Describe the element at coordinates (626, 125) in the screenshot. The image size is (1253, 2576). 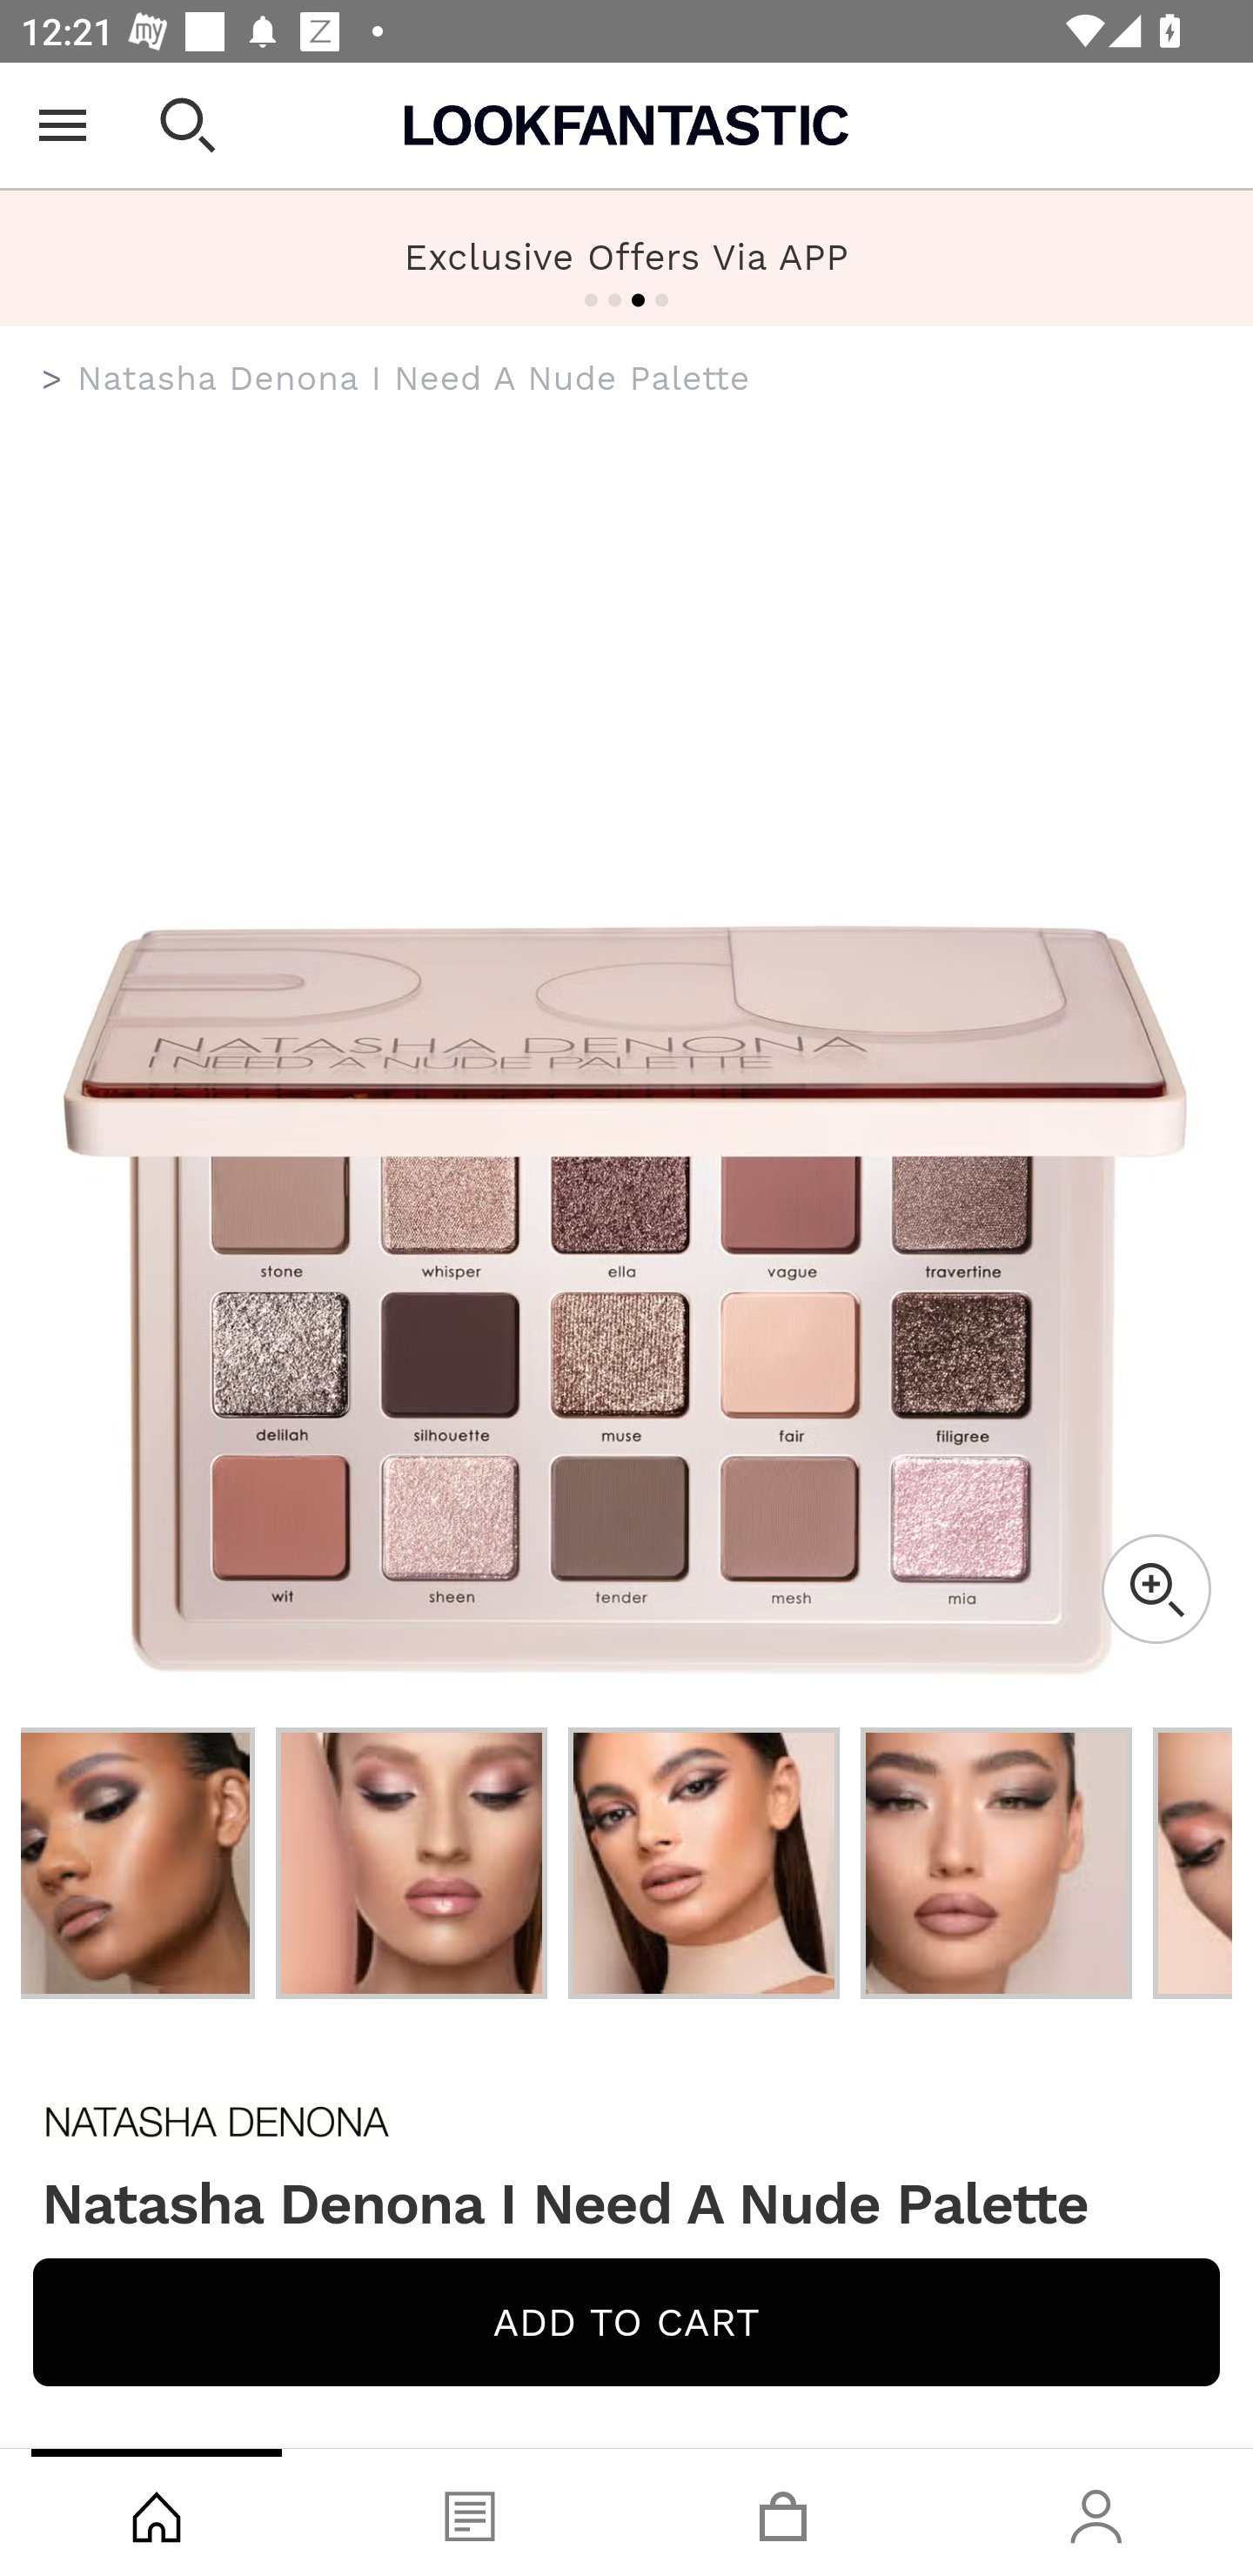
I see `Lookfantastic USA` at that location.